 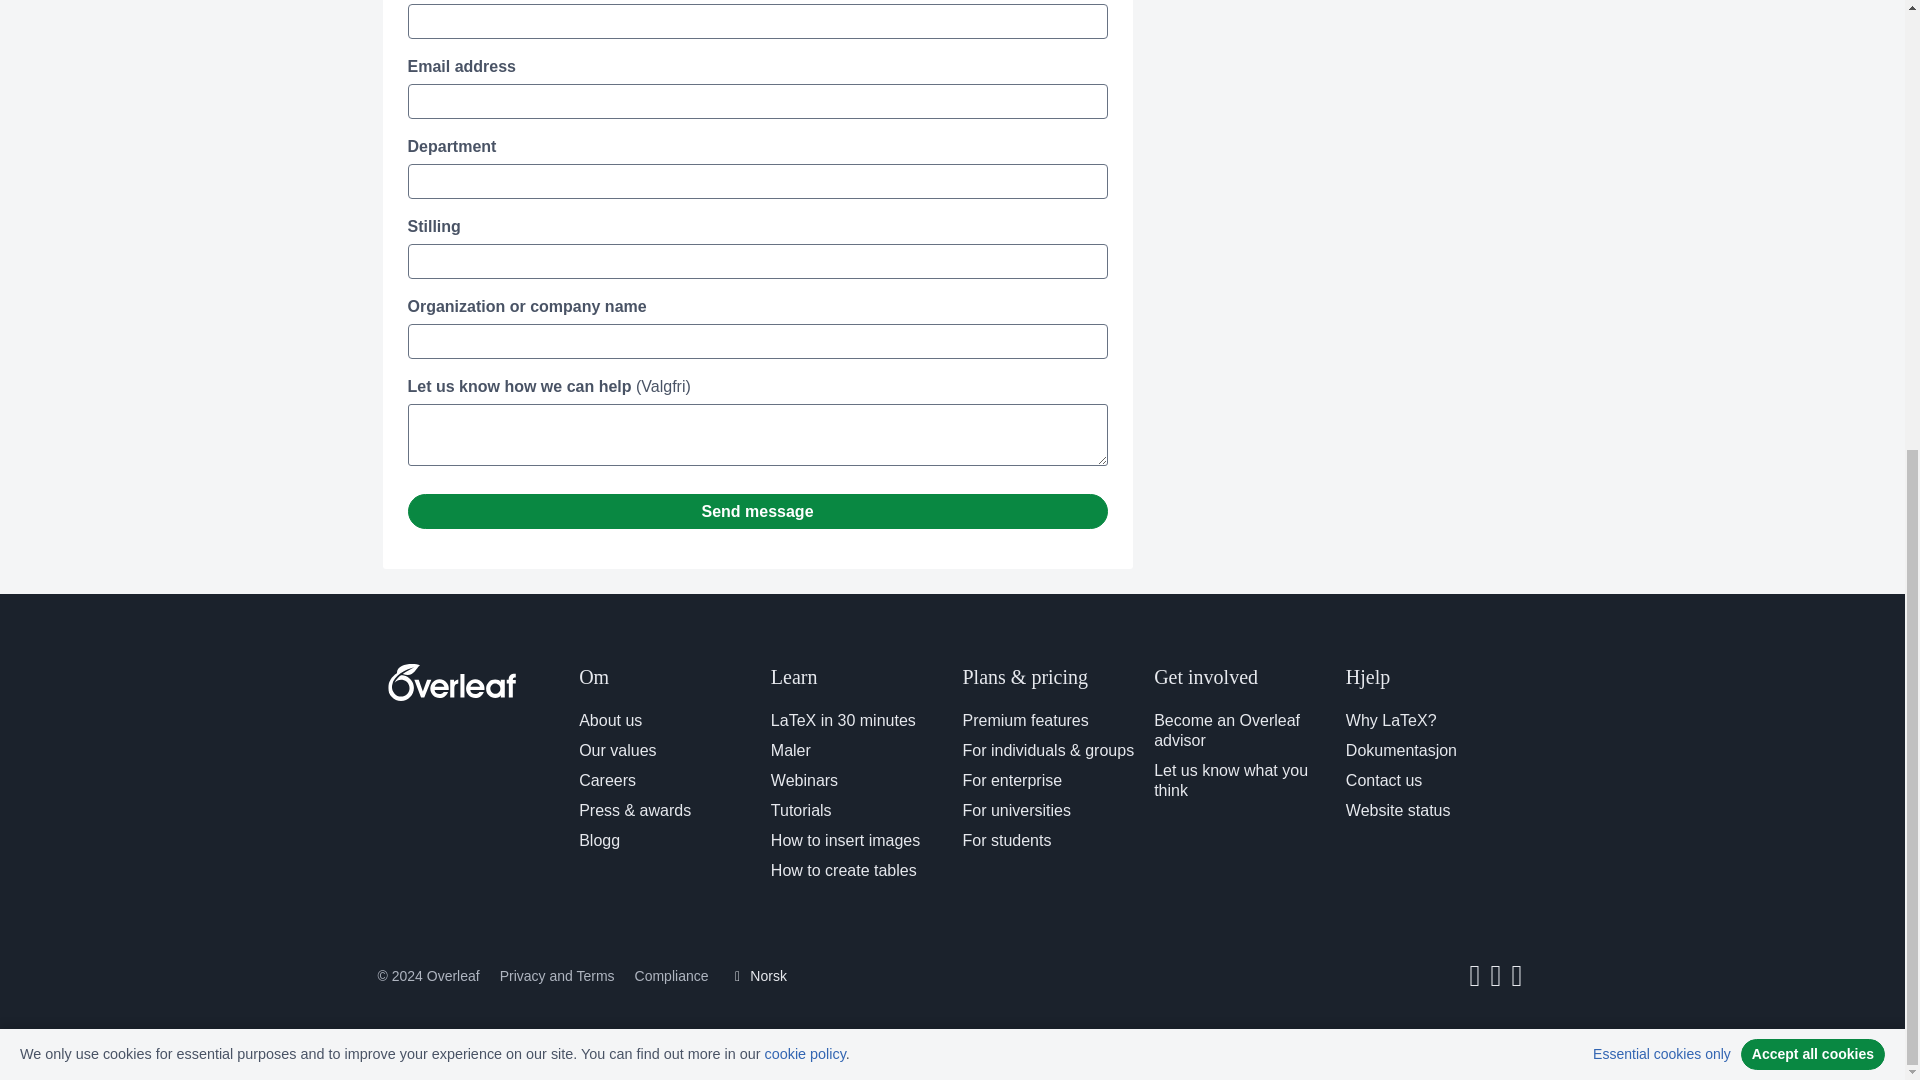 What do you see at coordinates (804, 780) in the screenshot?
I see `Webinars` at bounding box center [804, 780].